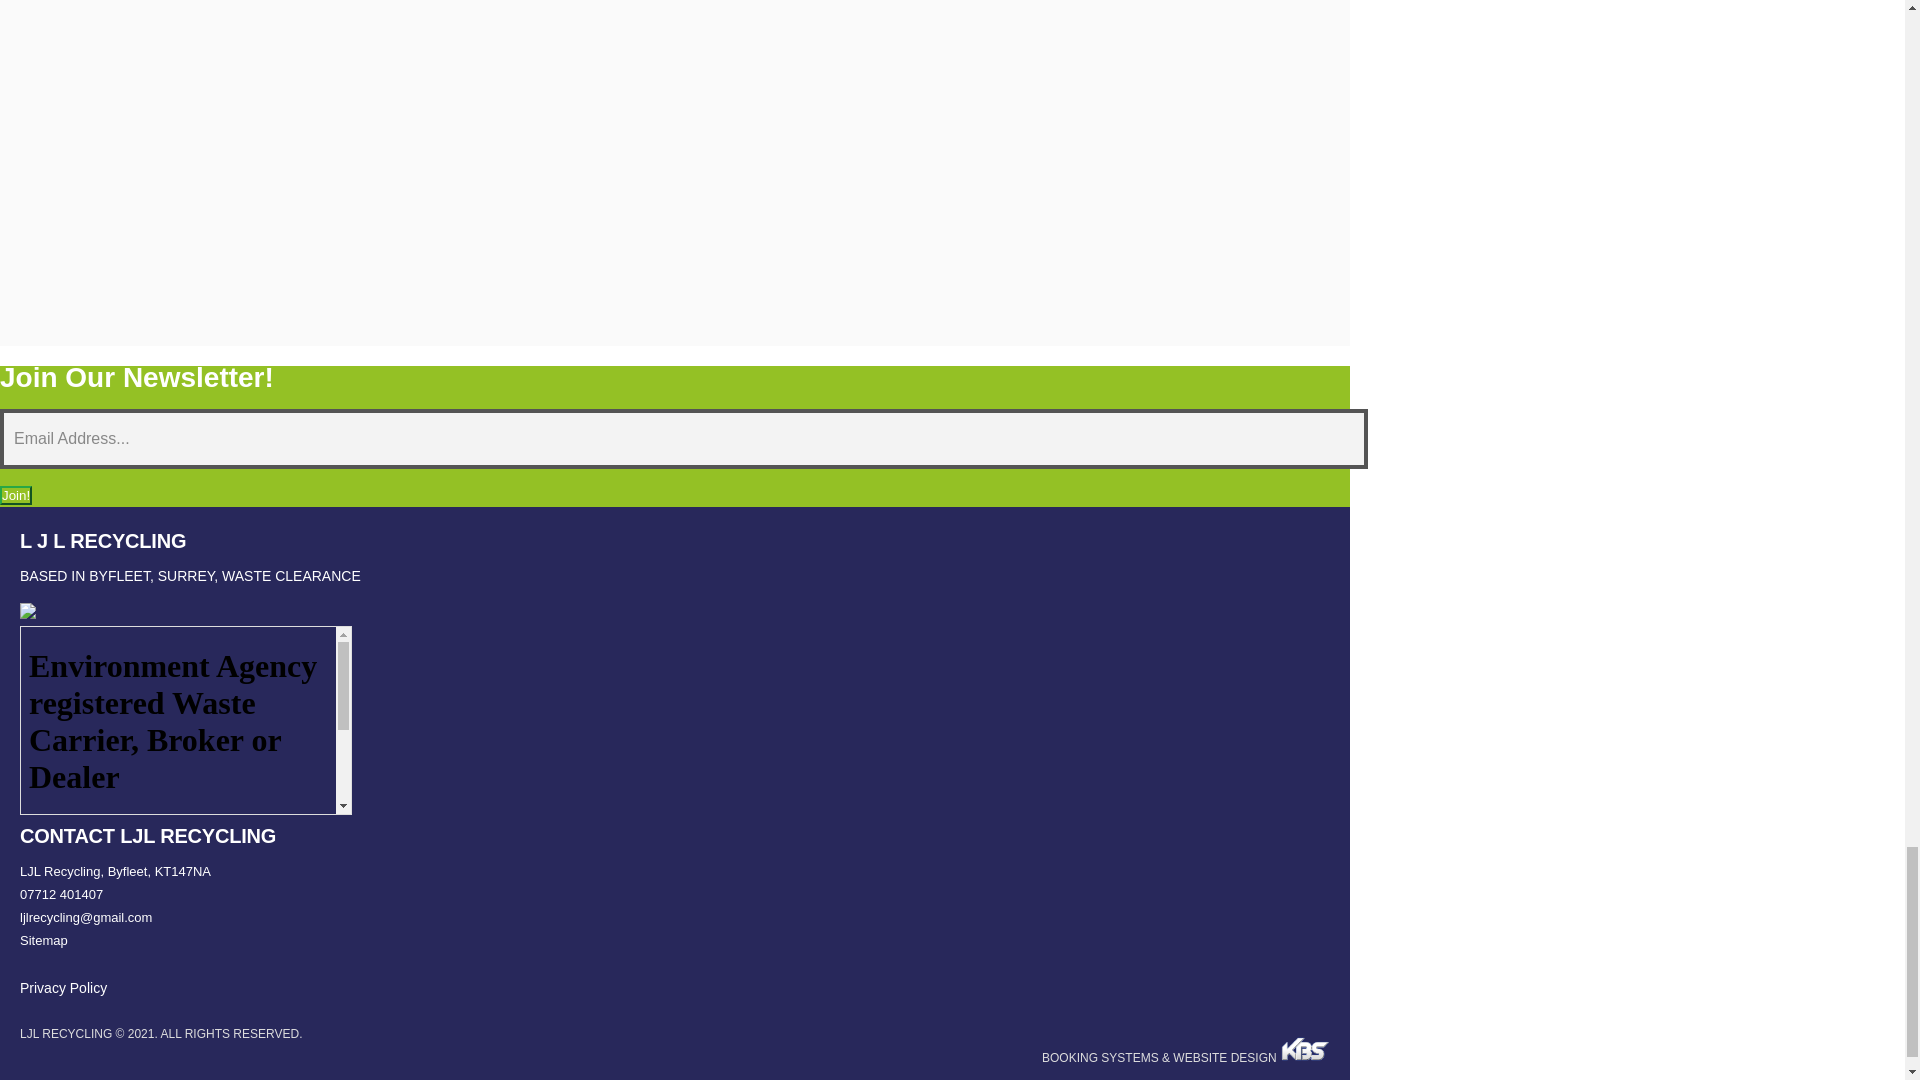 The image size is (1920, 1080). Describe the element at coordinates (674, 871) in the screenshot. I see `Our address` at that location.